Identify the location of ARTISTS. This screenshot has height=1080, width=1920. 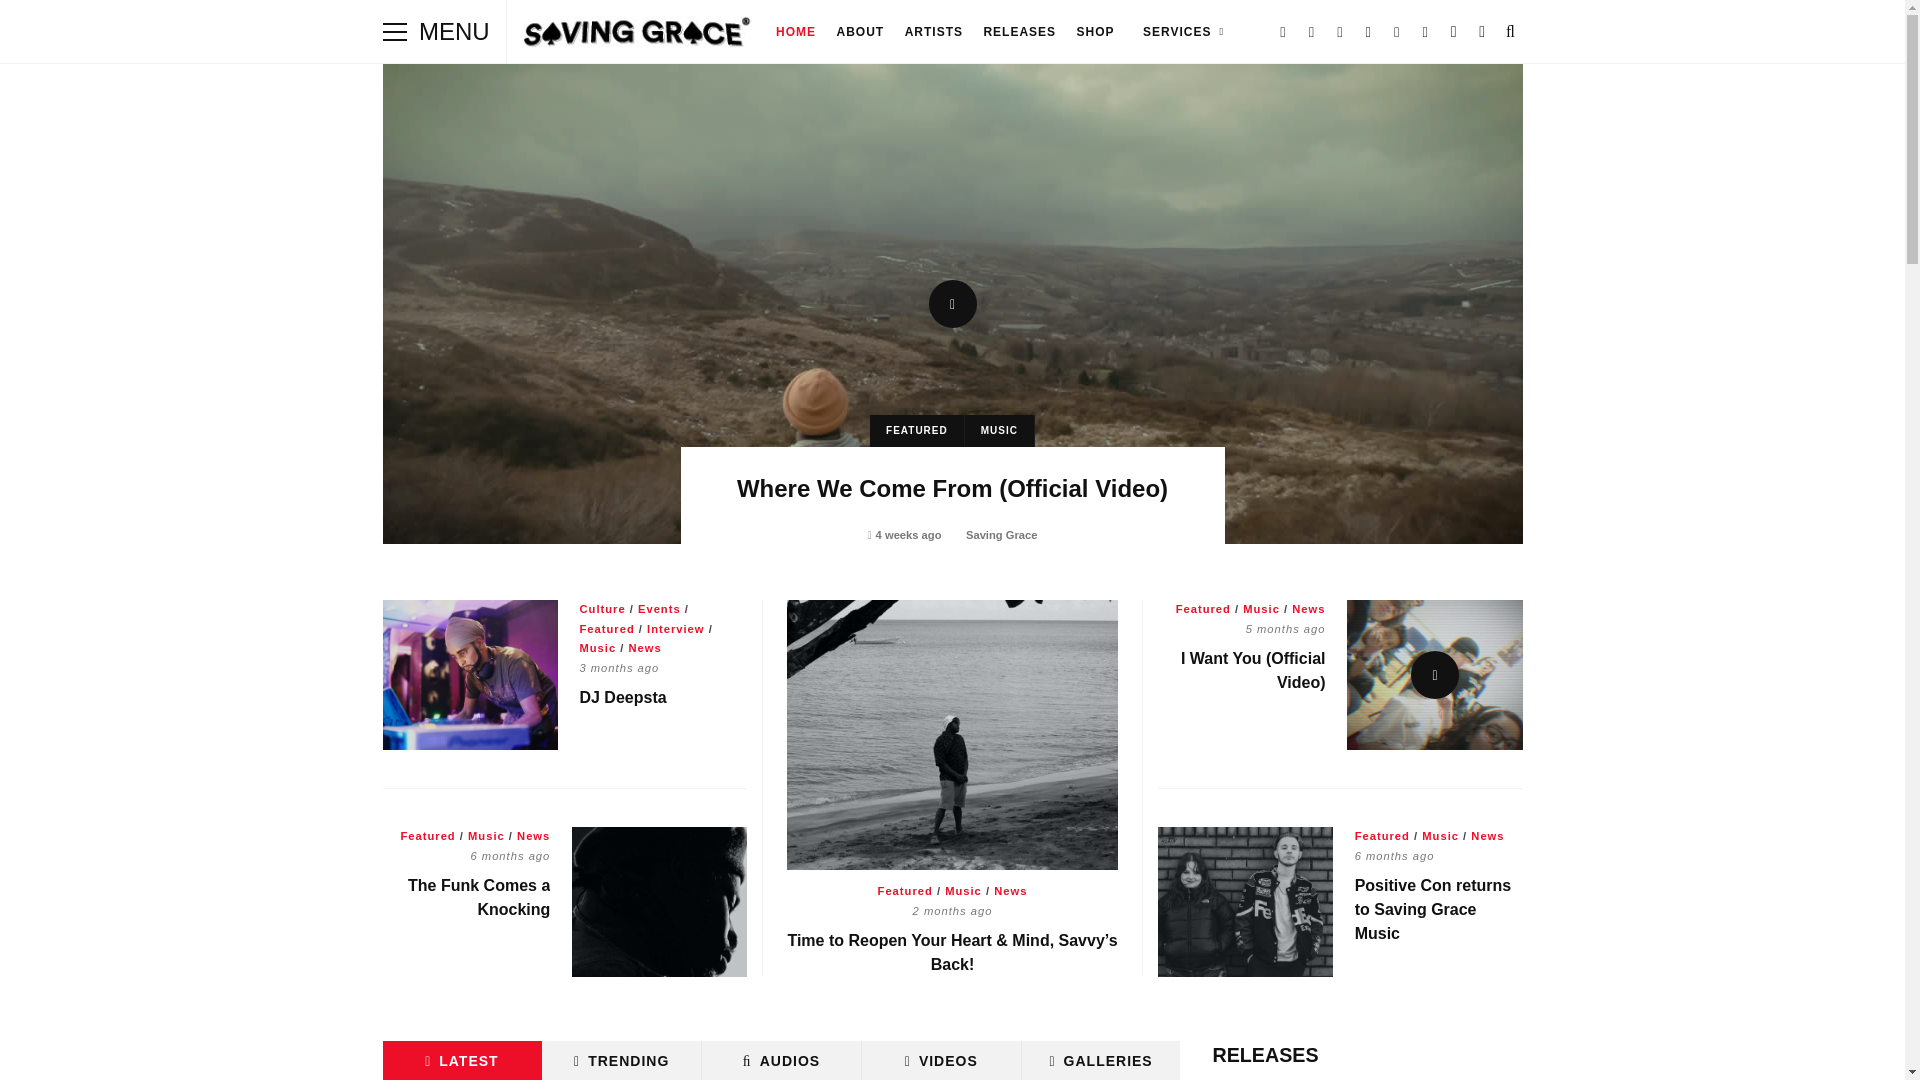
(934, 32).